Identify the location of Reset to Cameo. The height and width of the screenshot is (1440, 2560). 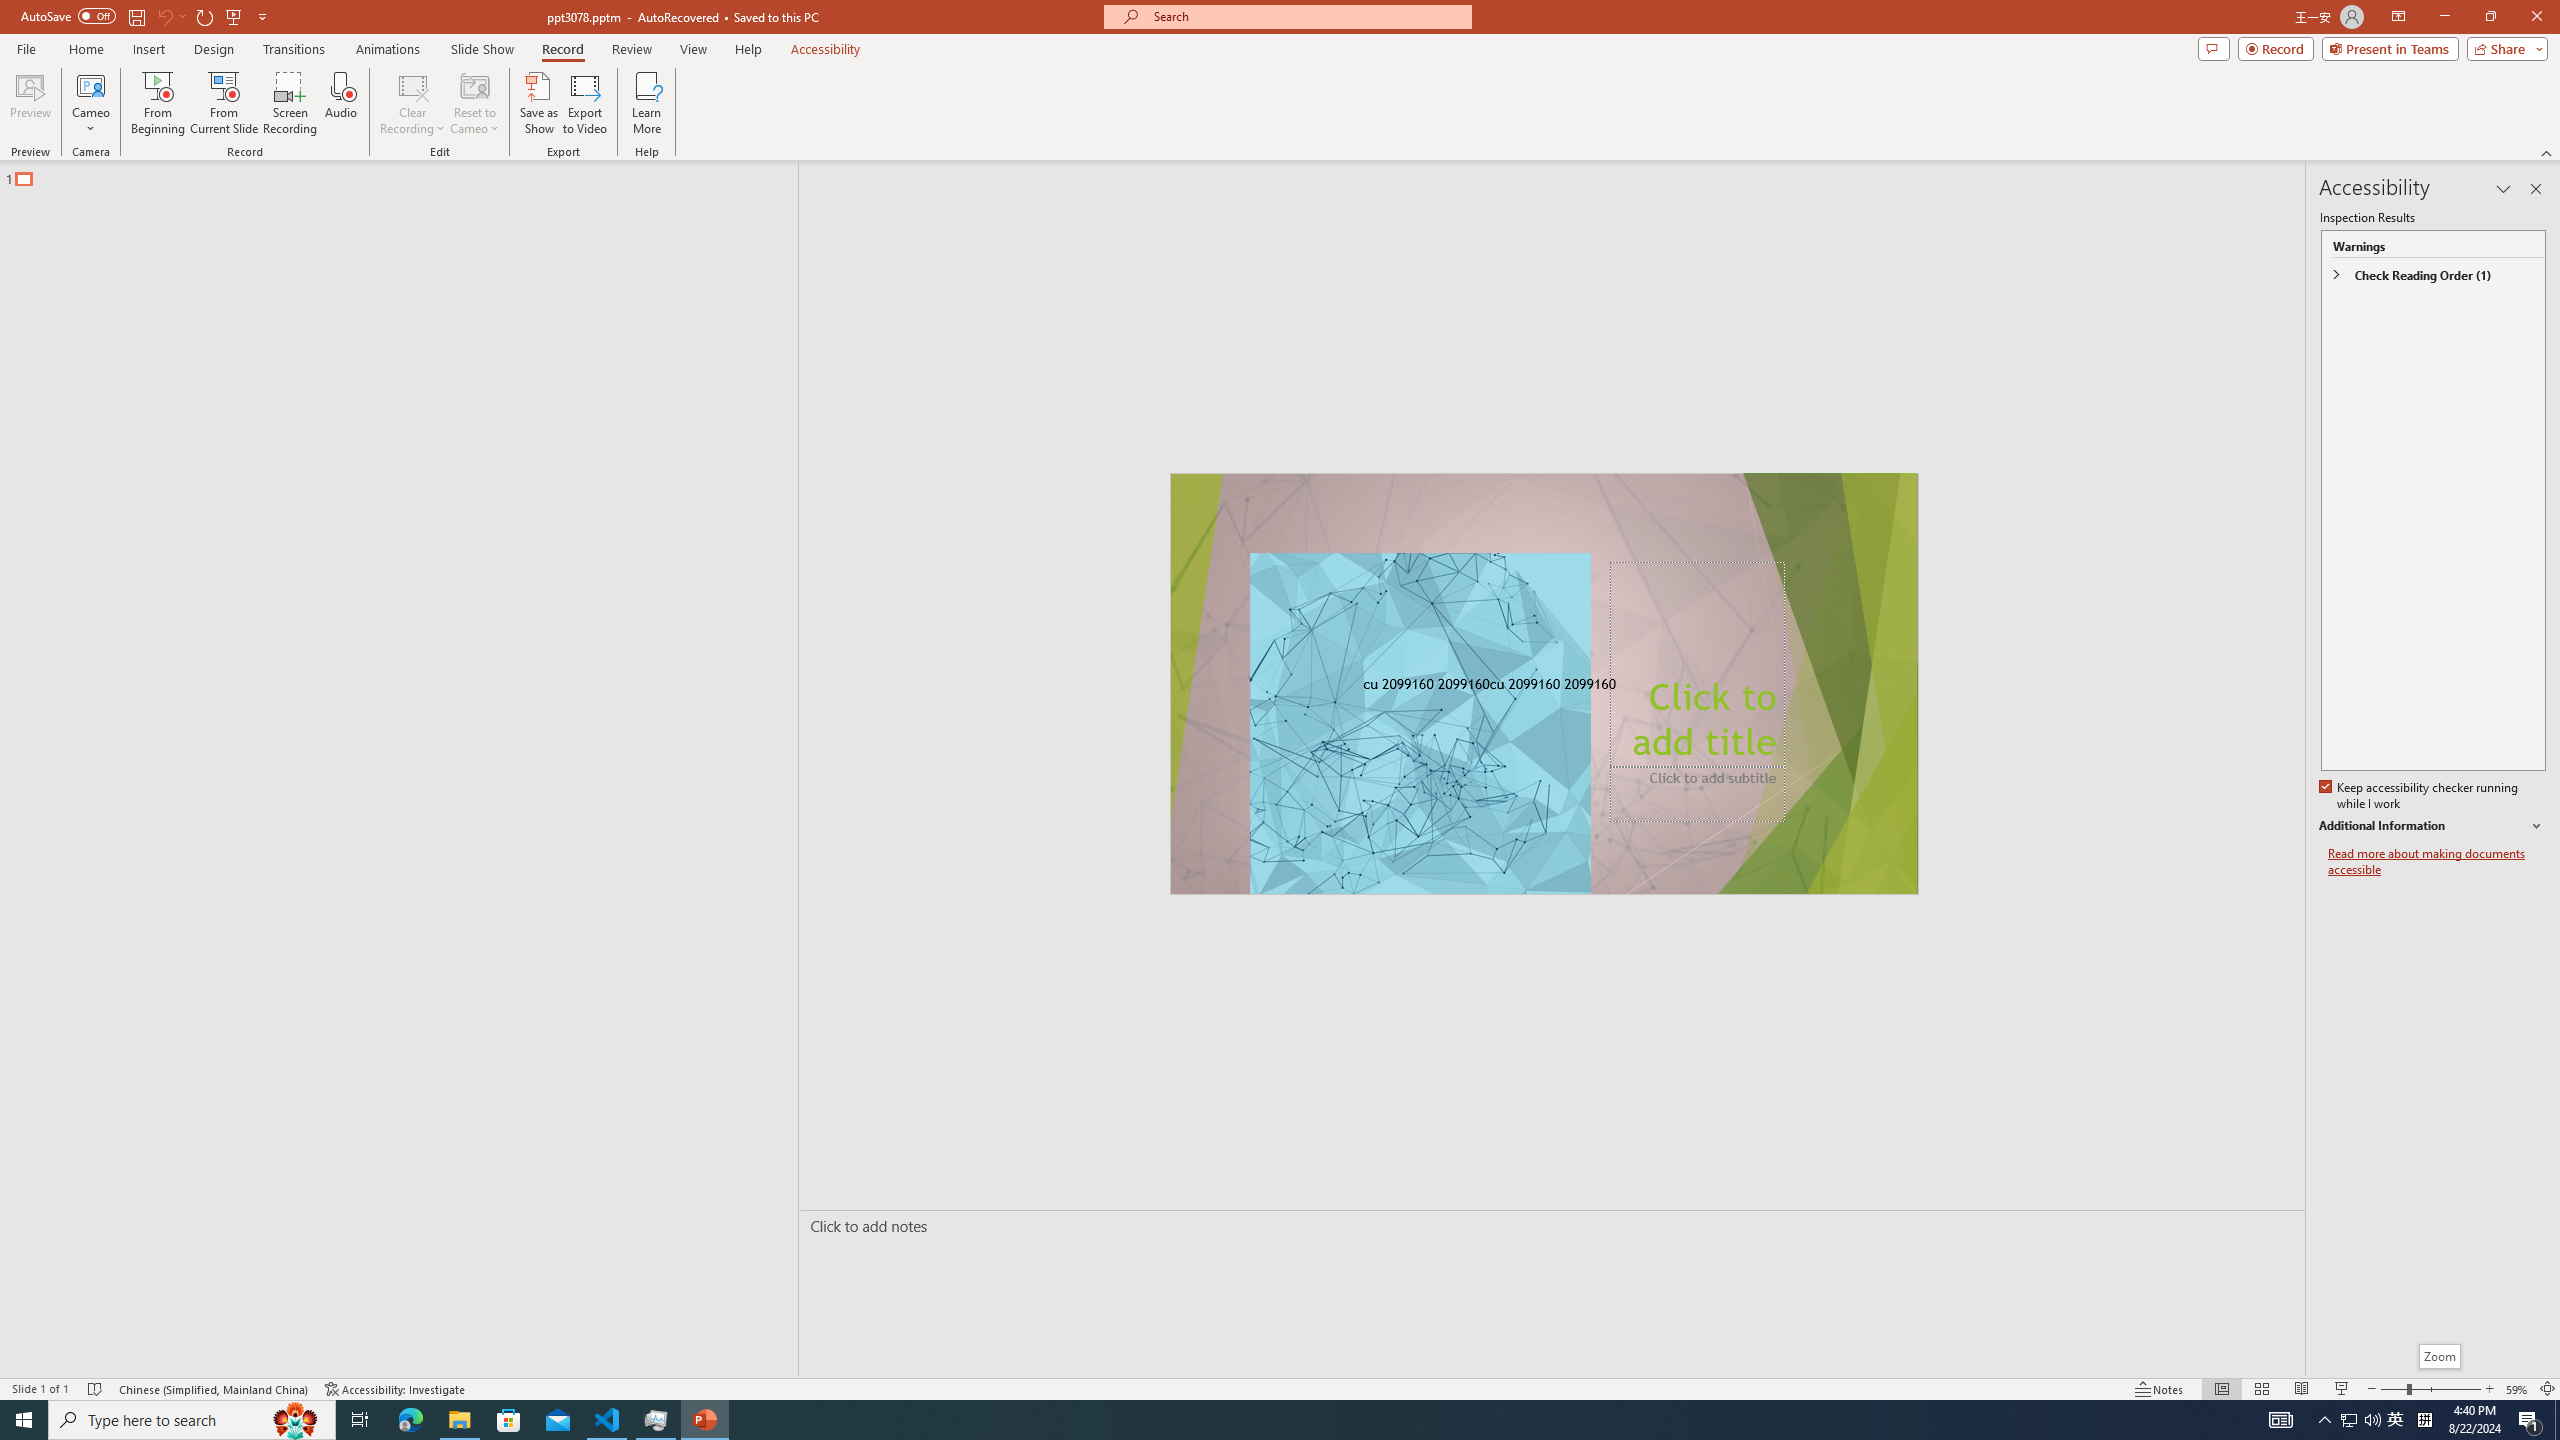
(474, 103).